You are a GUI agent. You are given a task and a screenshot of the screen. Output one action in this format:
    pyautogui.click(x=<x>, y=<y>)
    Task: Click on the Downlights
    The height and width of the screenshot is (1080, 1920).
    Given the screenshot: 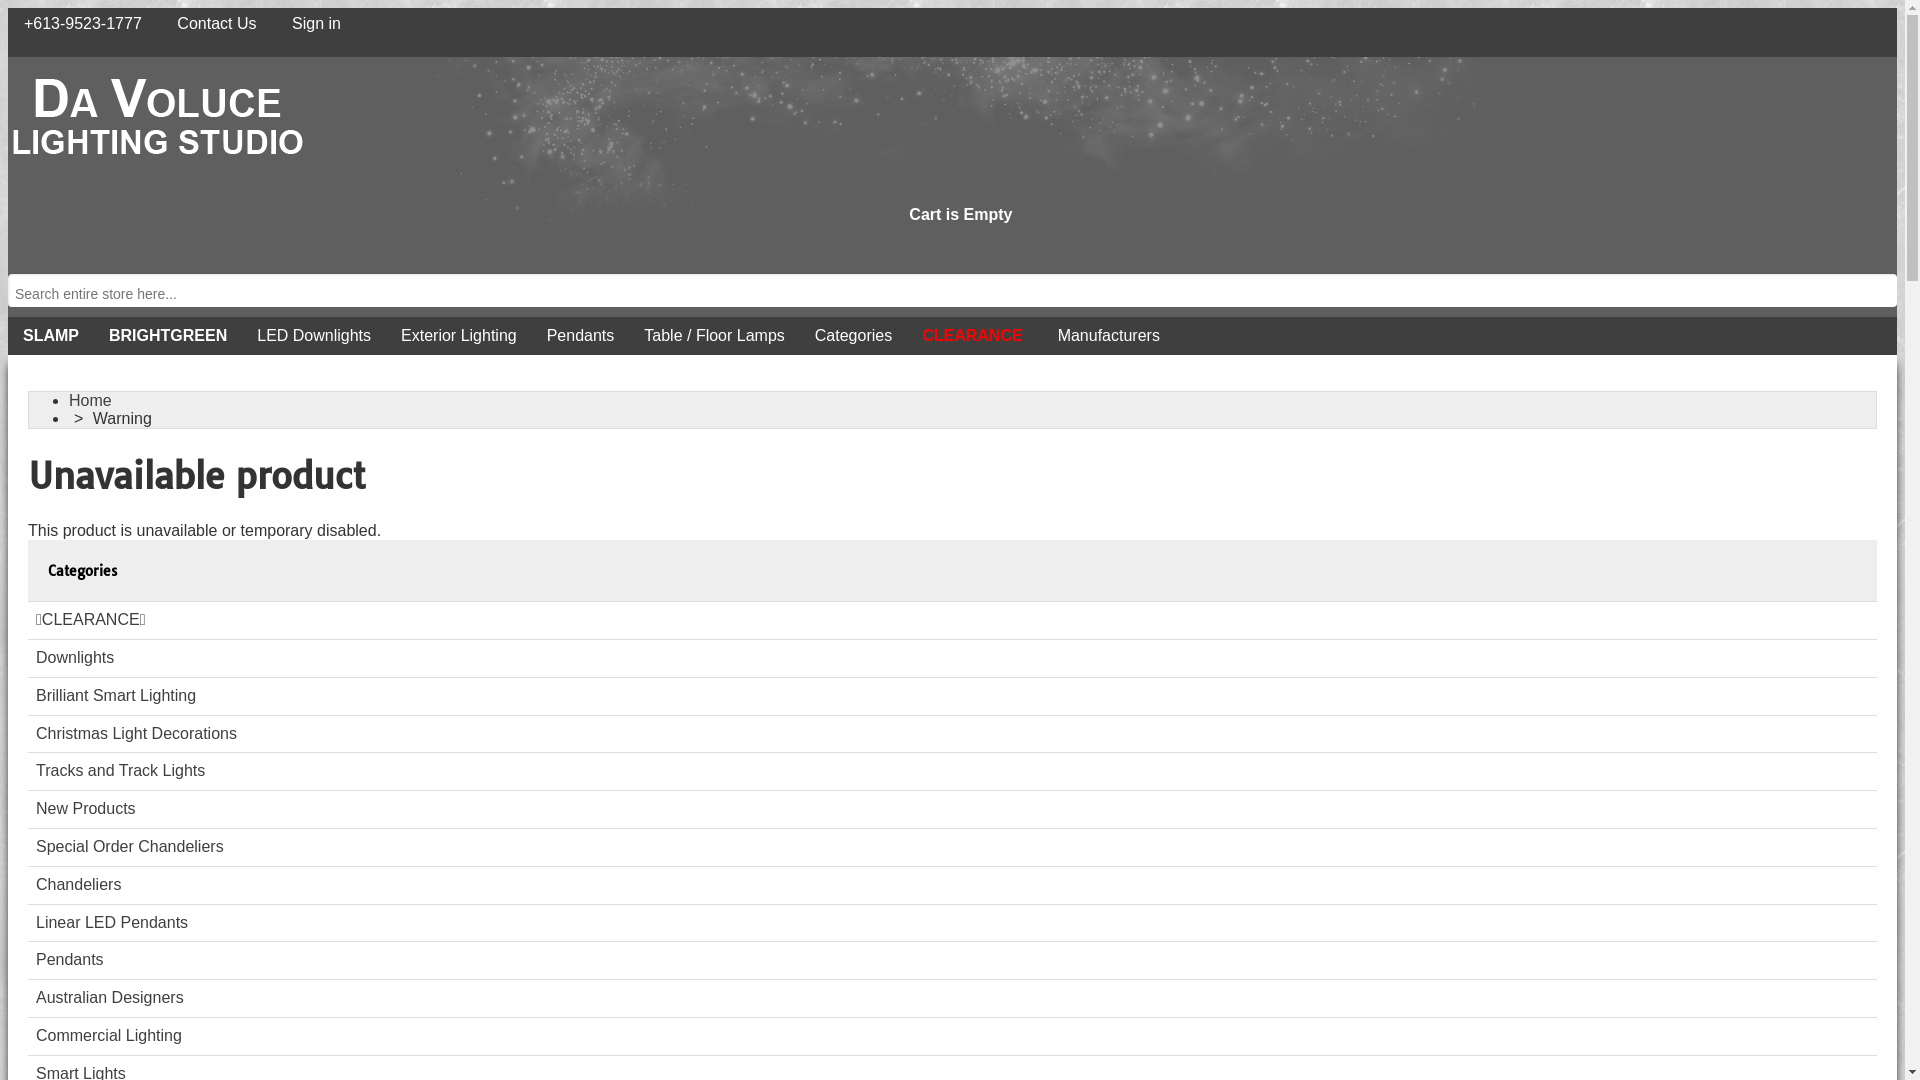 What is the action you would take?
    pyautogui.click(x=952, y=658)
    